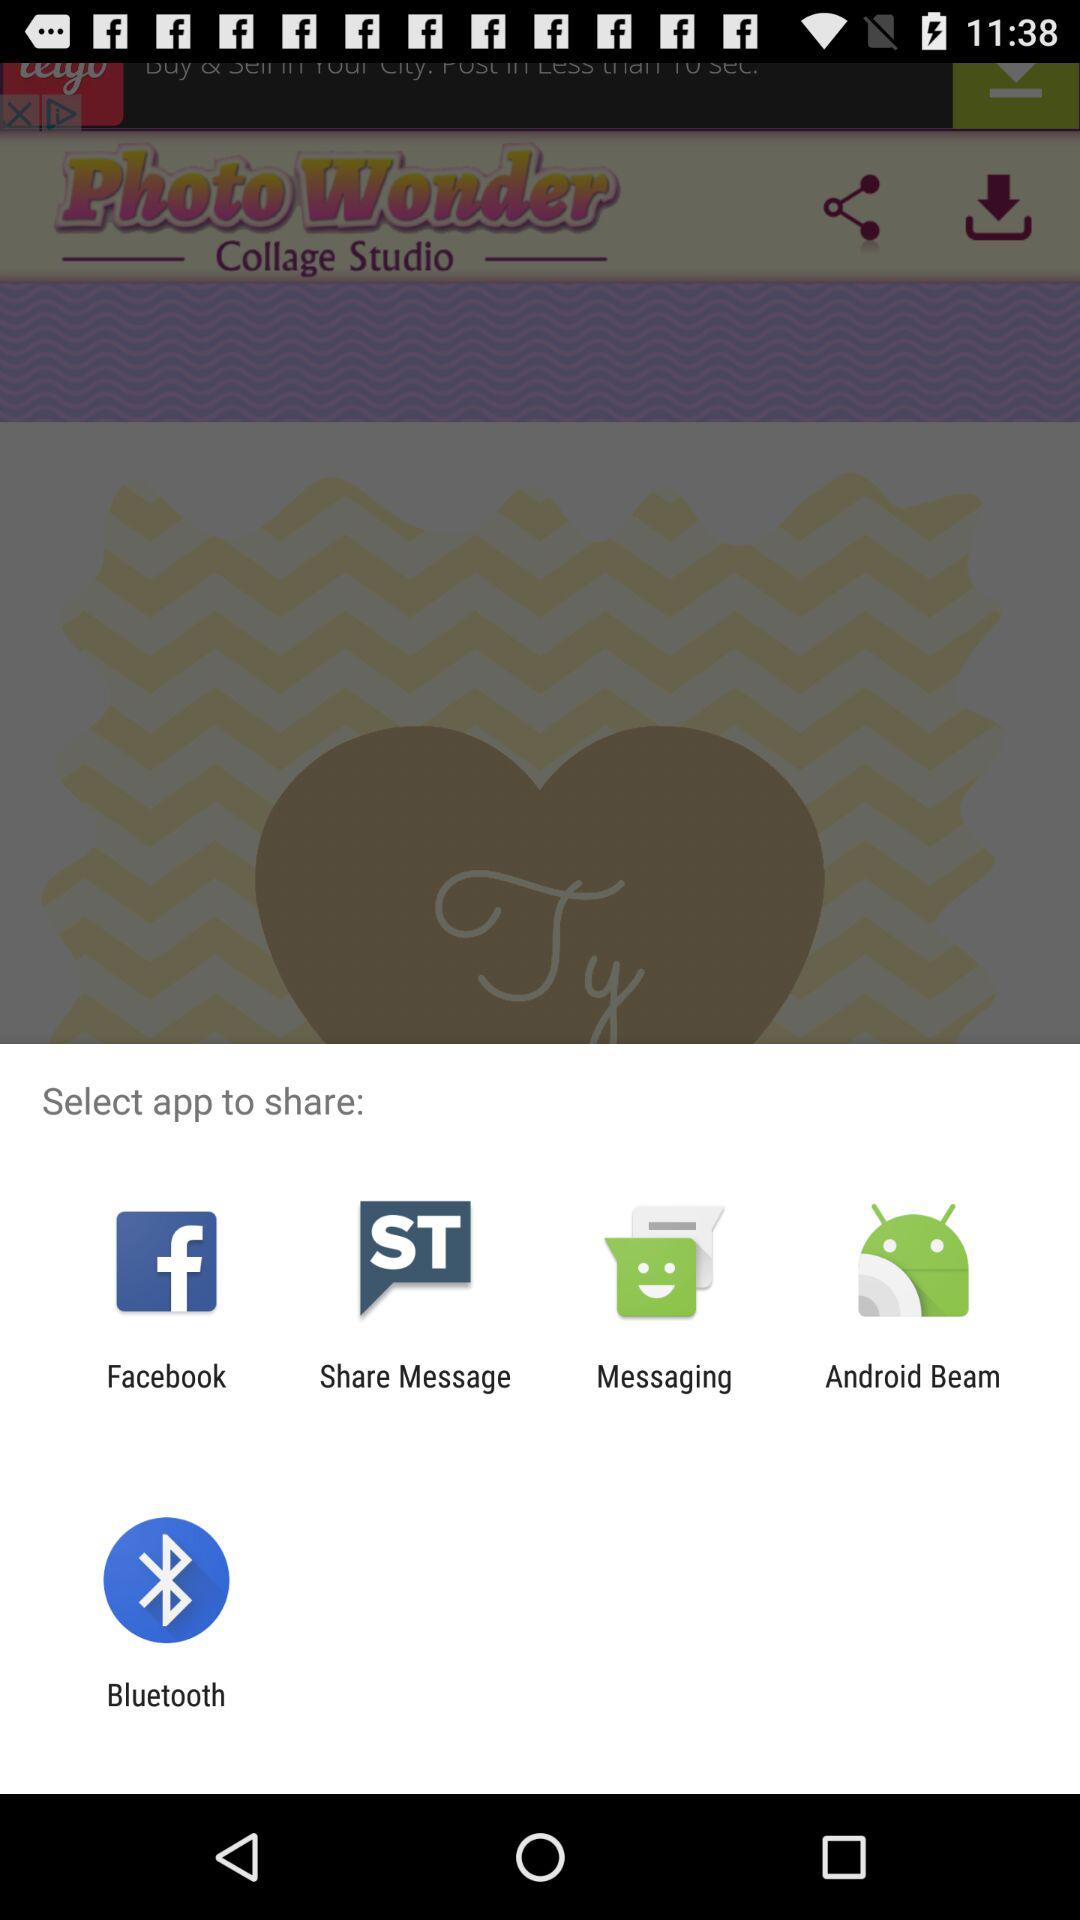 This screenshot has height=1920, width=1080. I want to click on choose facebook item, so click(166, 1393).